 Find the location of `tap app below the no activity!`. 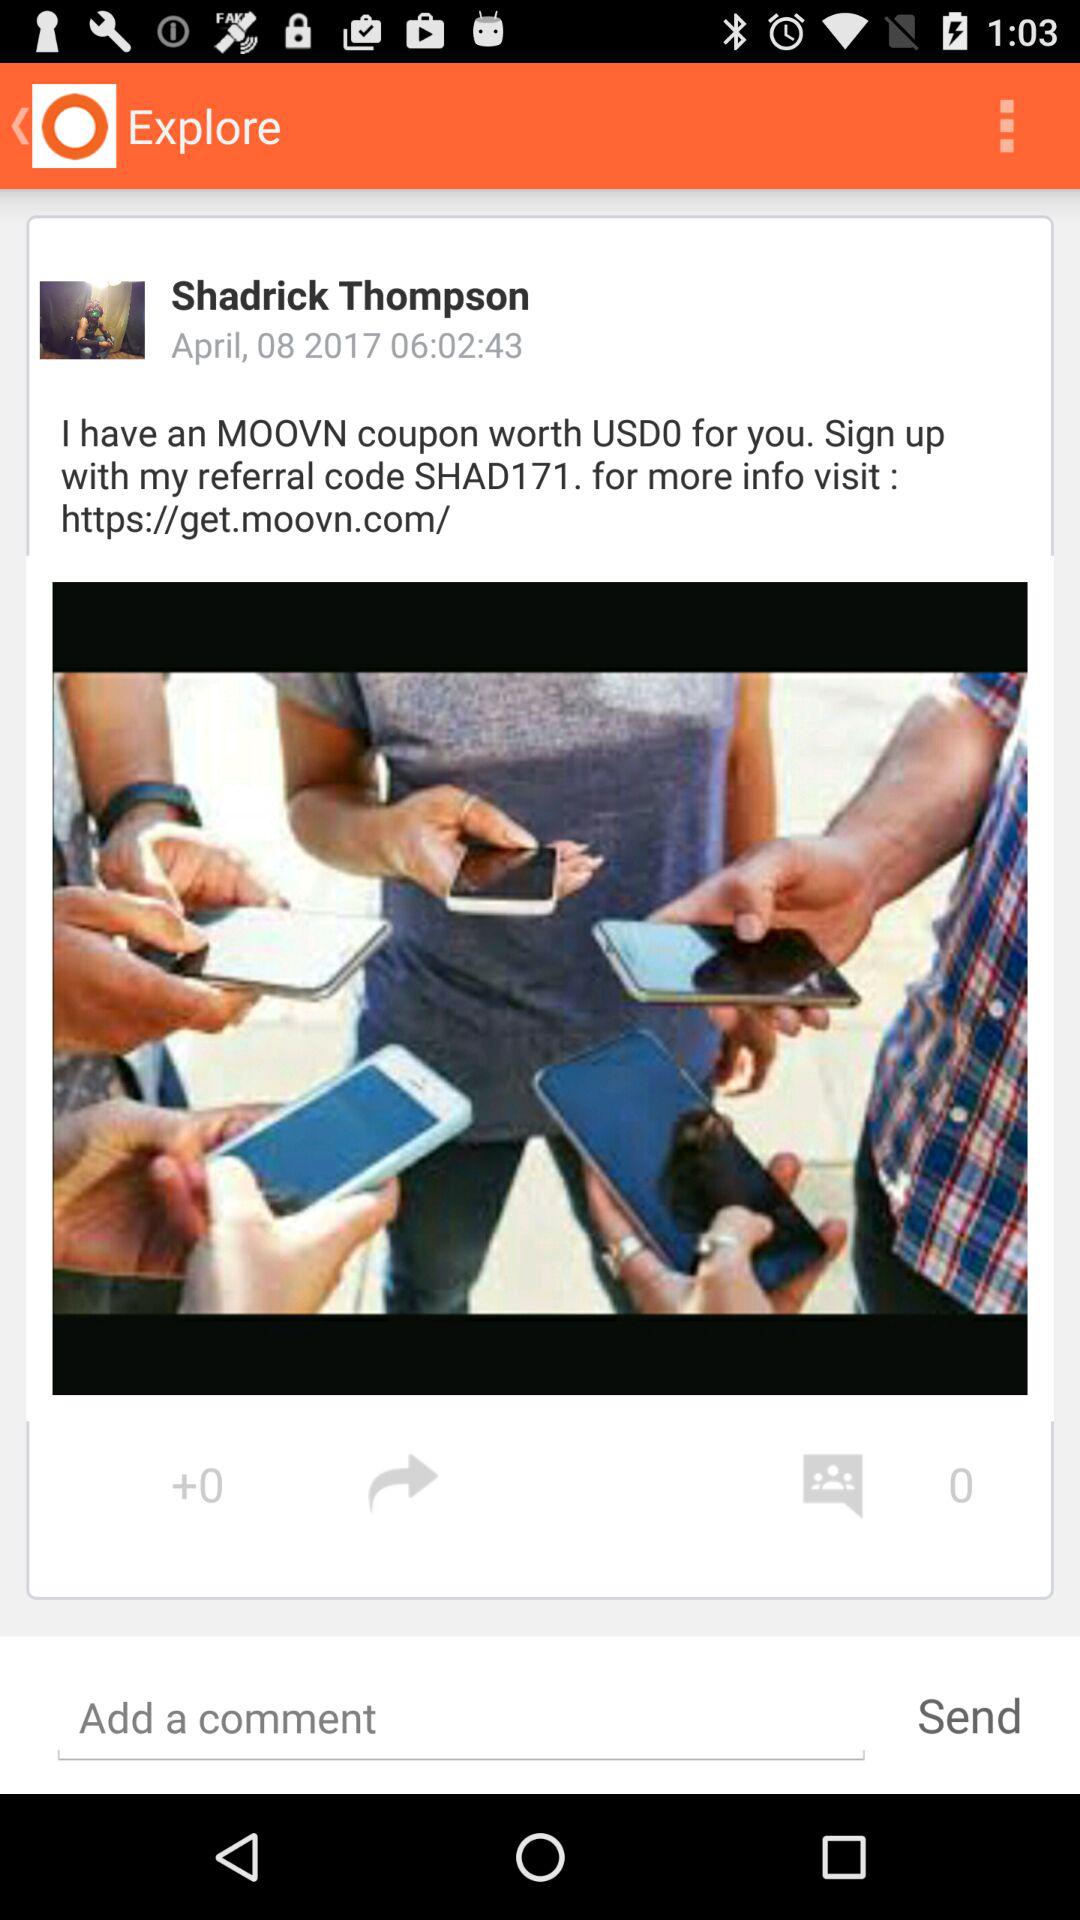

tap app below the no activity! is located at coordinates (969, 1714).